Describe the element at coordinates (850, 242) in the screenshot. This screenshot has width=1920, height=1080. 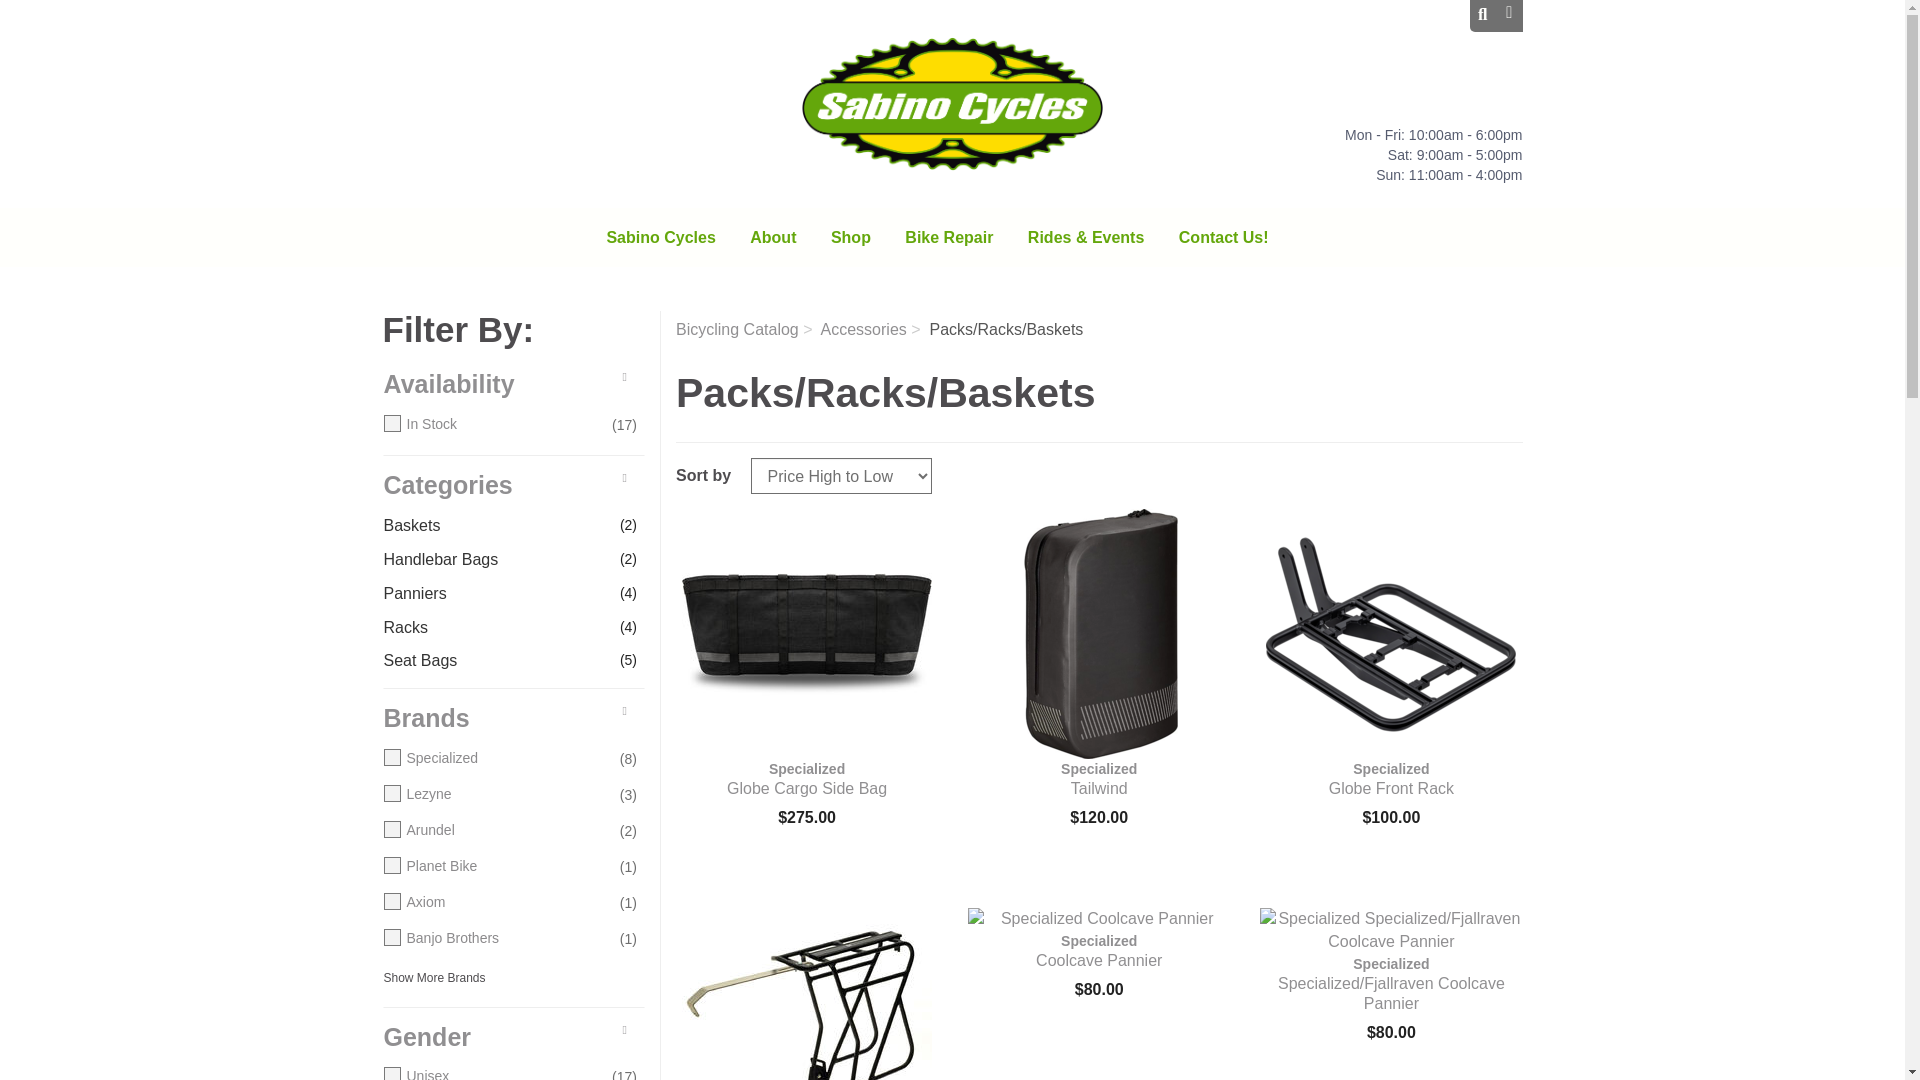
I see `Shop` at that location.